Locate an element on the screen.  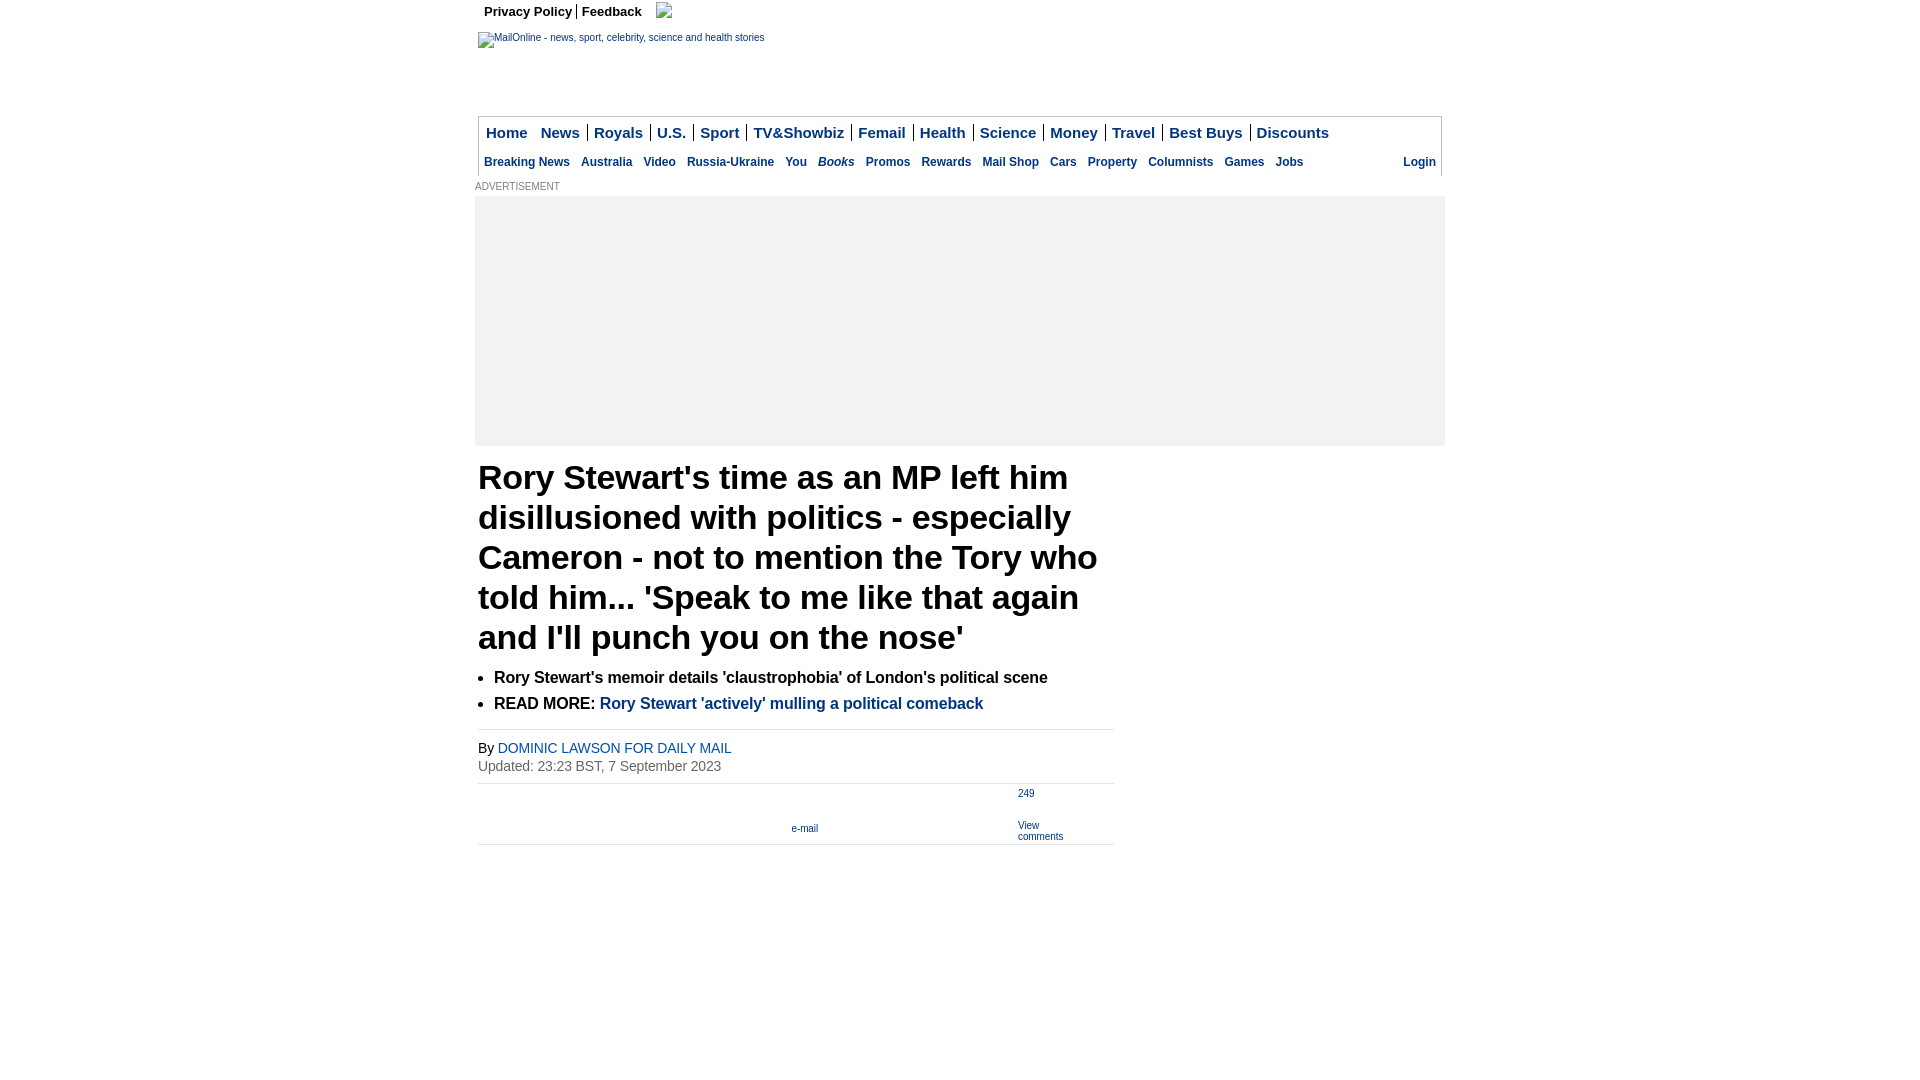
Russia-Ukraine is located at coordinates (730, 162).